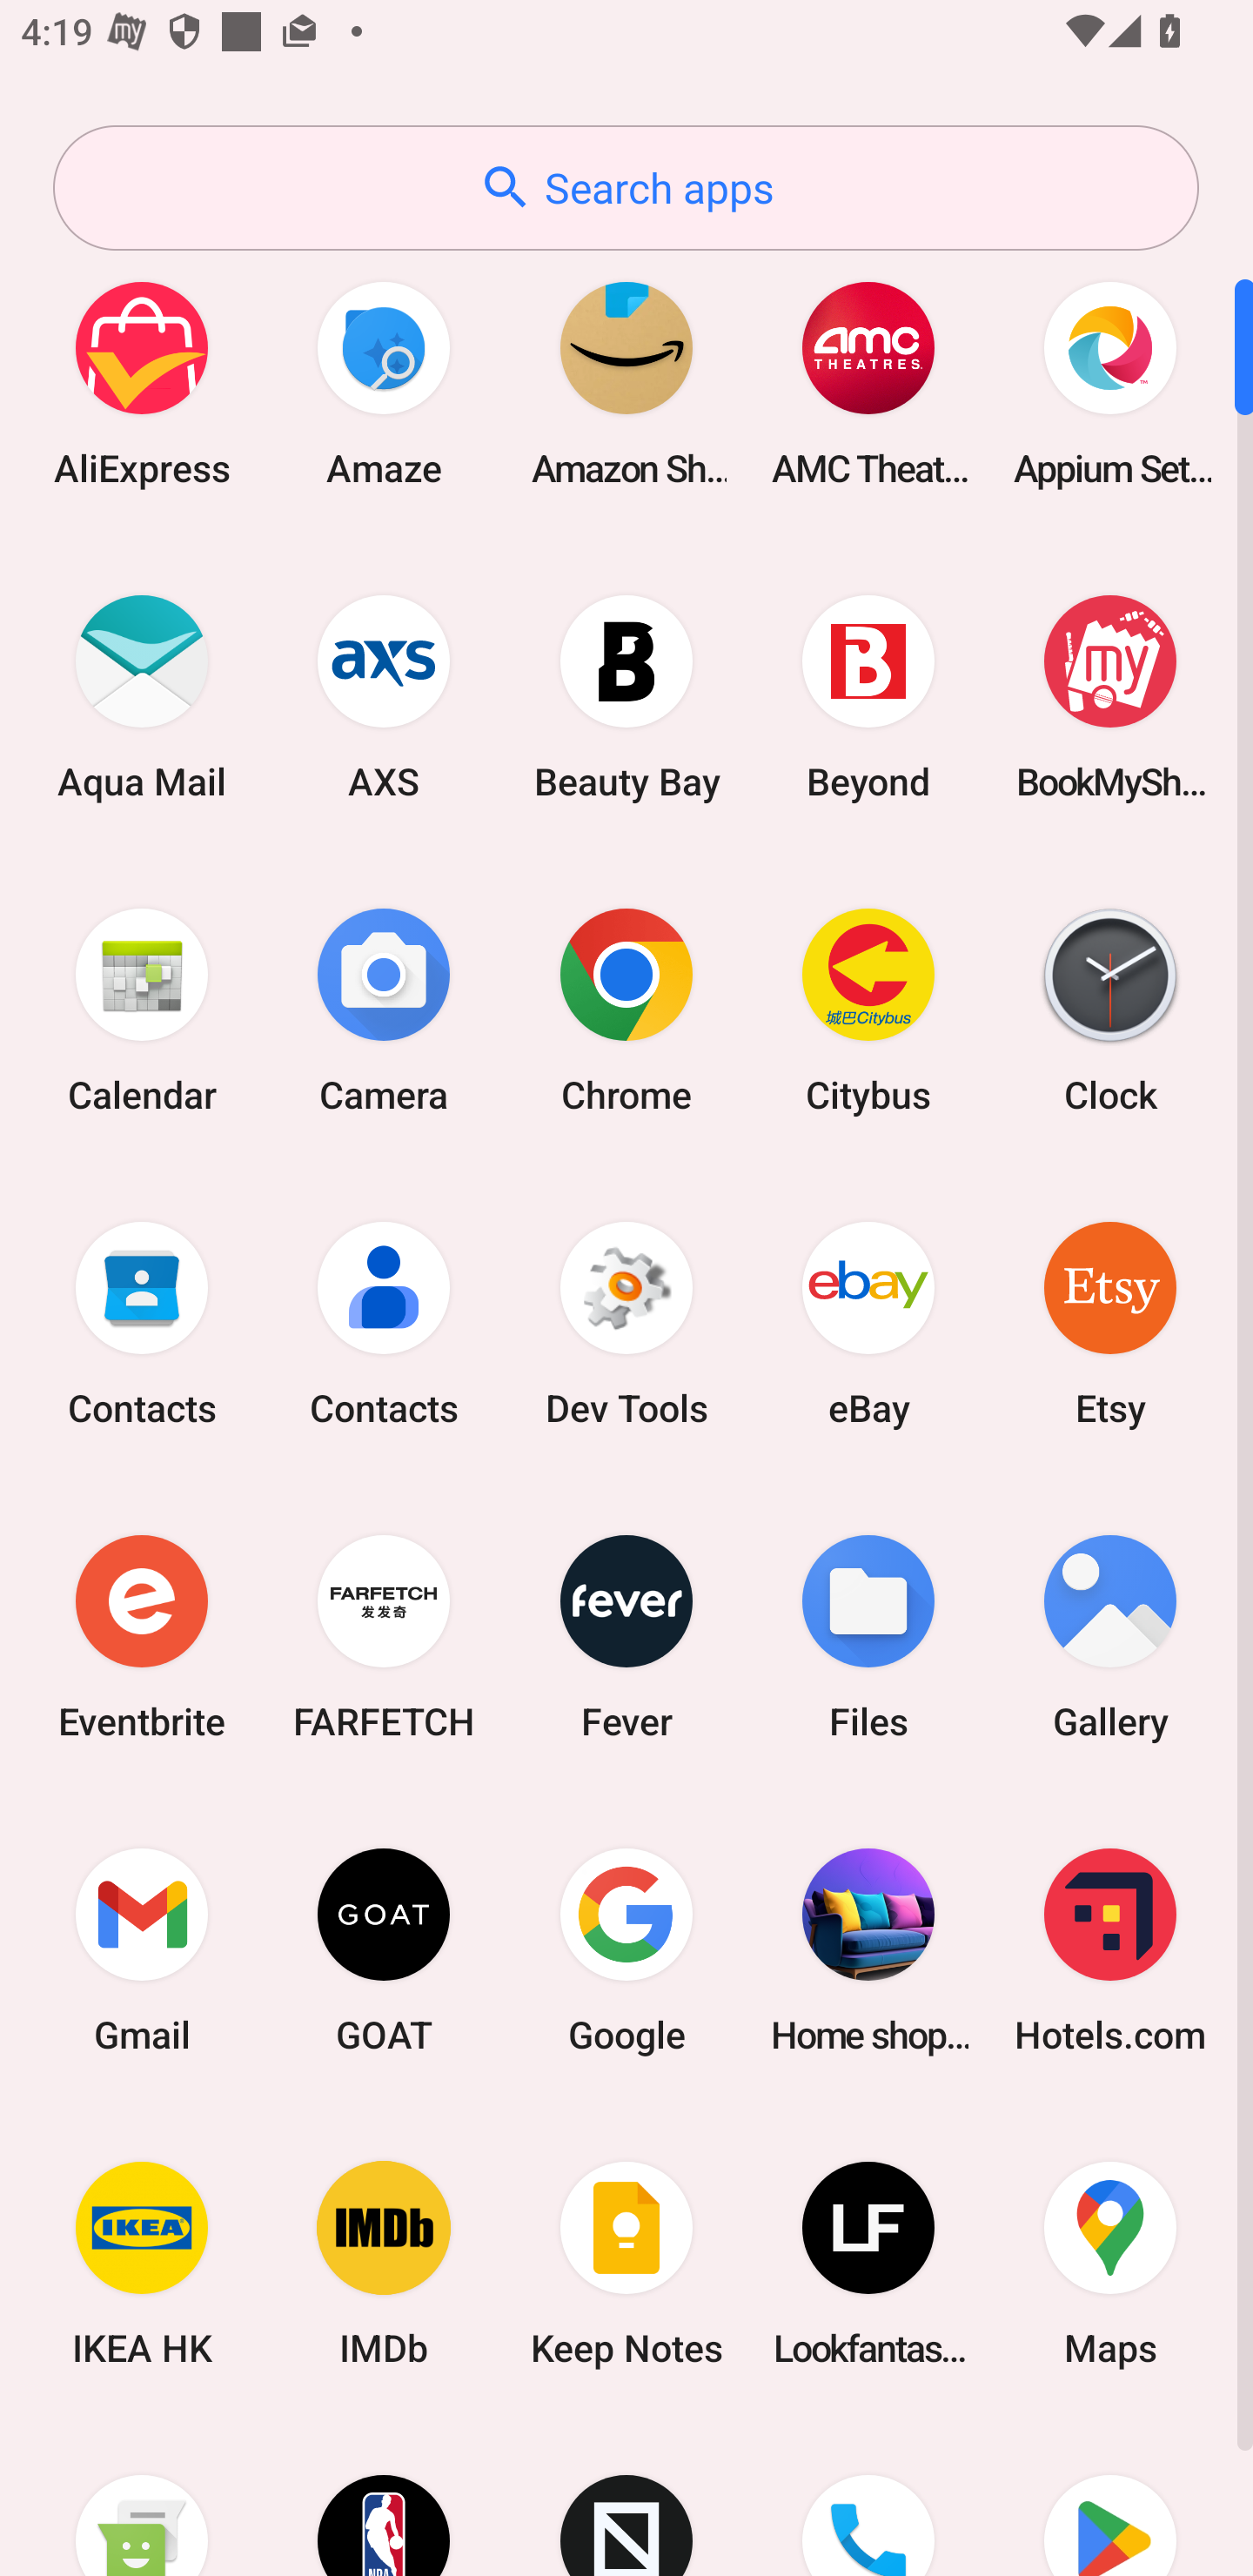  Describe the element at coordinates (868, 1010) in the screenshot. I see `Citybus` at that location.